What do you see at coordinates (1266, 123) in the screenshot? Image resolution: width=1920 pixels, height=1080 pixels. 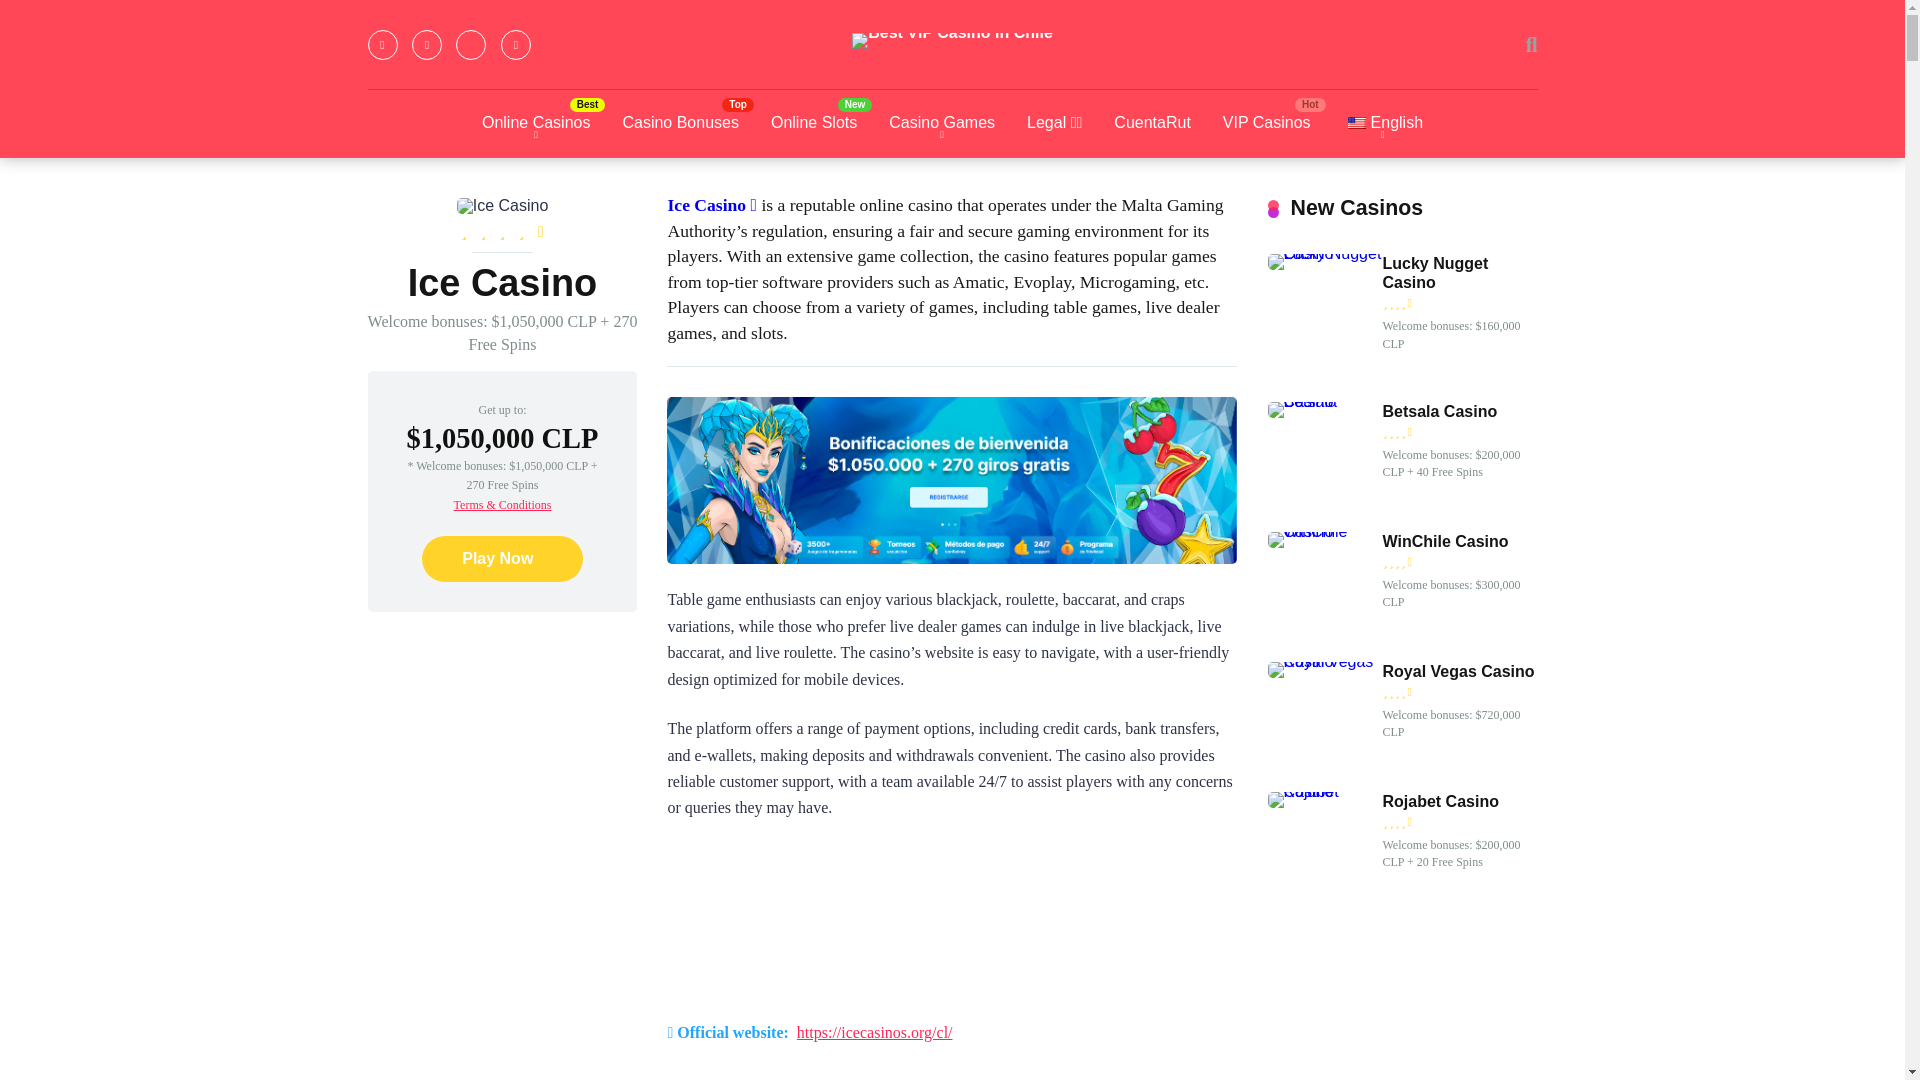 I see `VIP Casinos` at bounding box center [1266, 123].